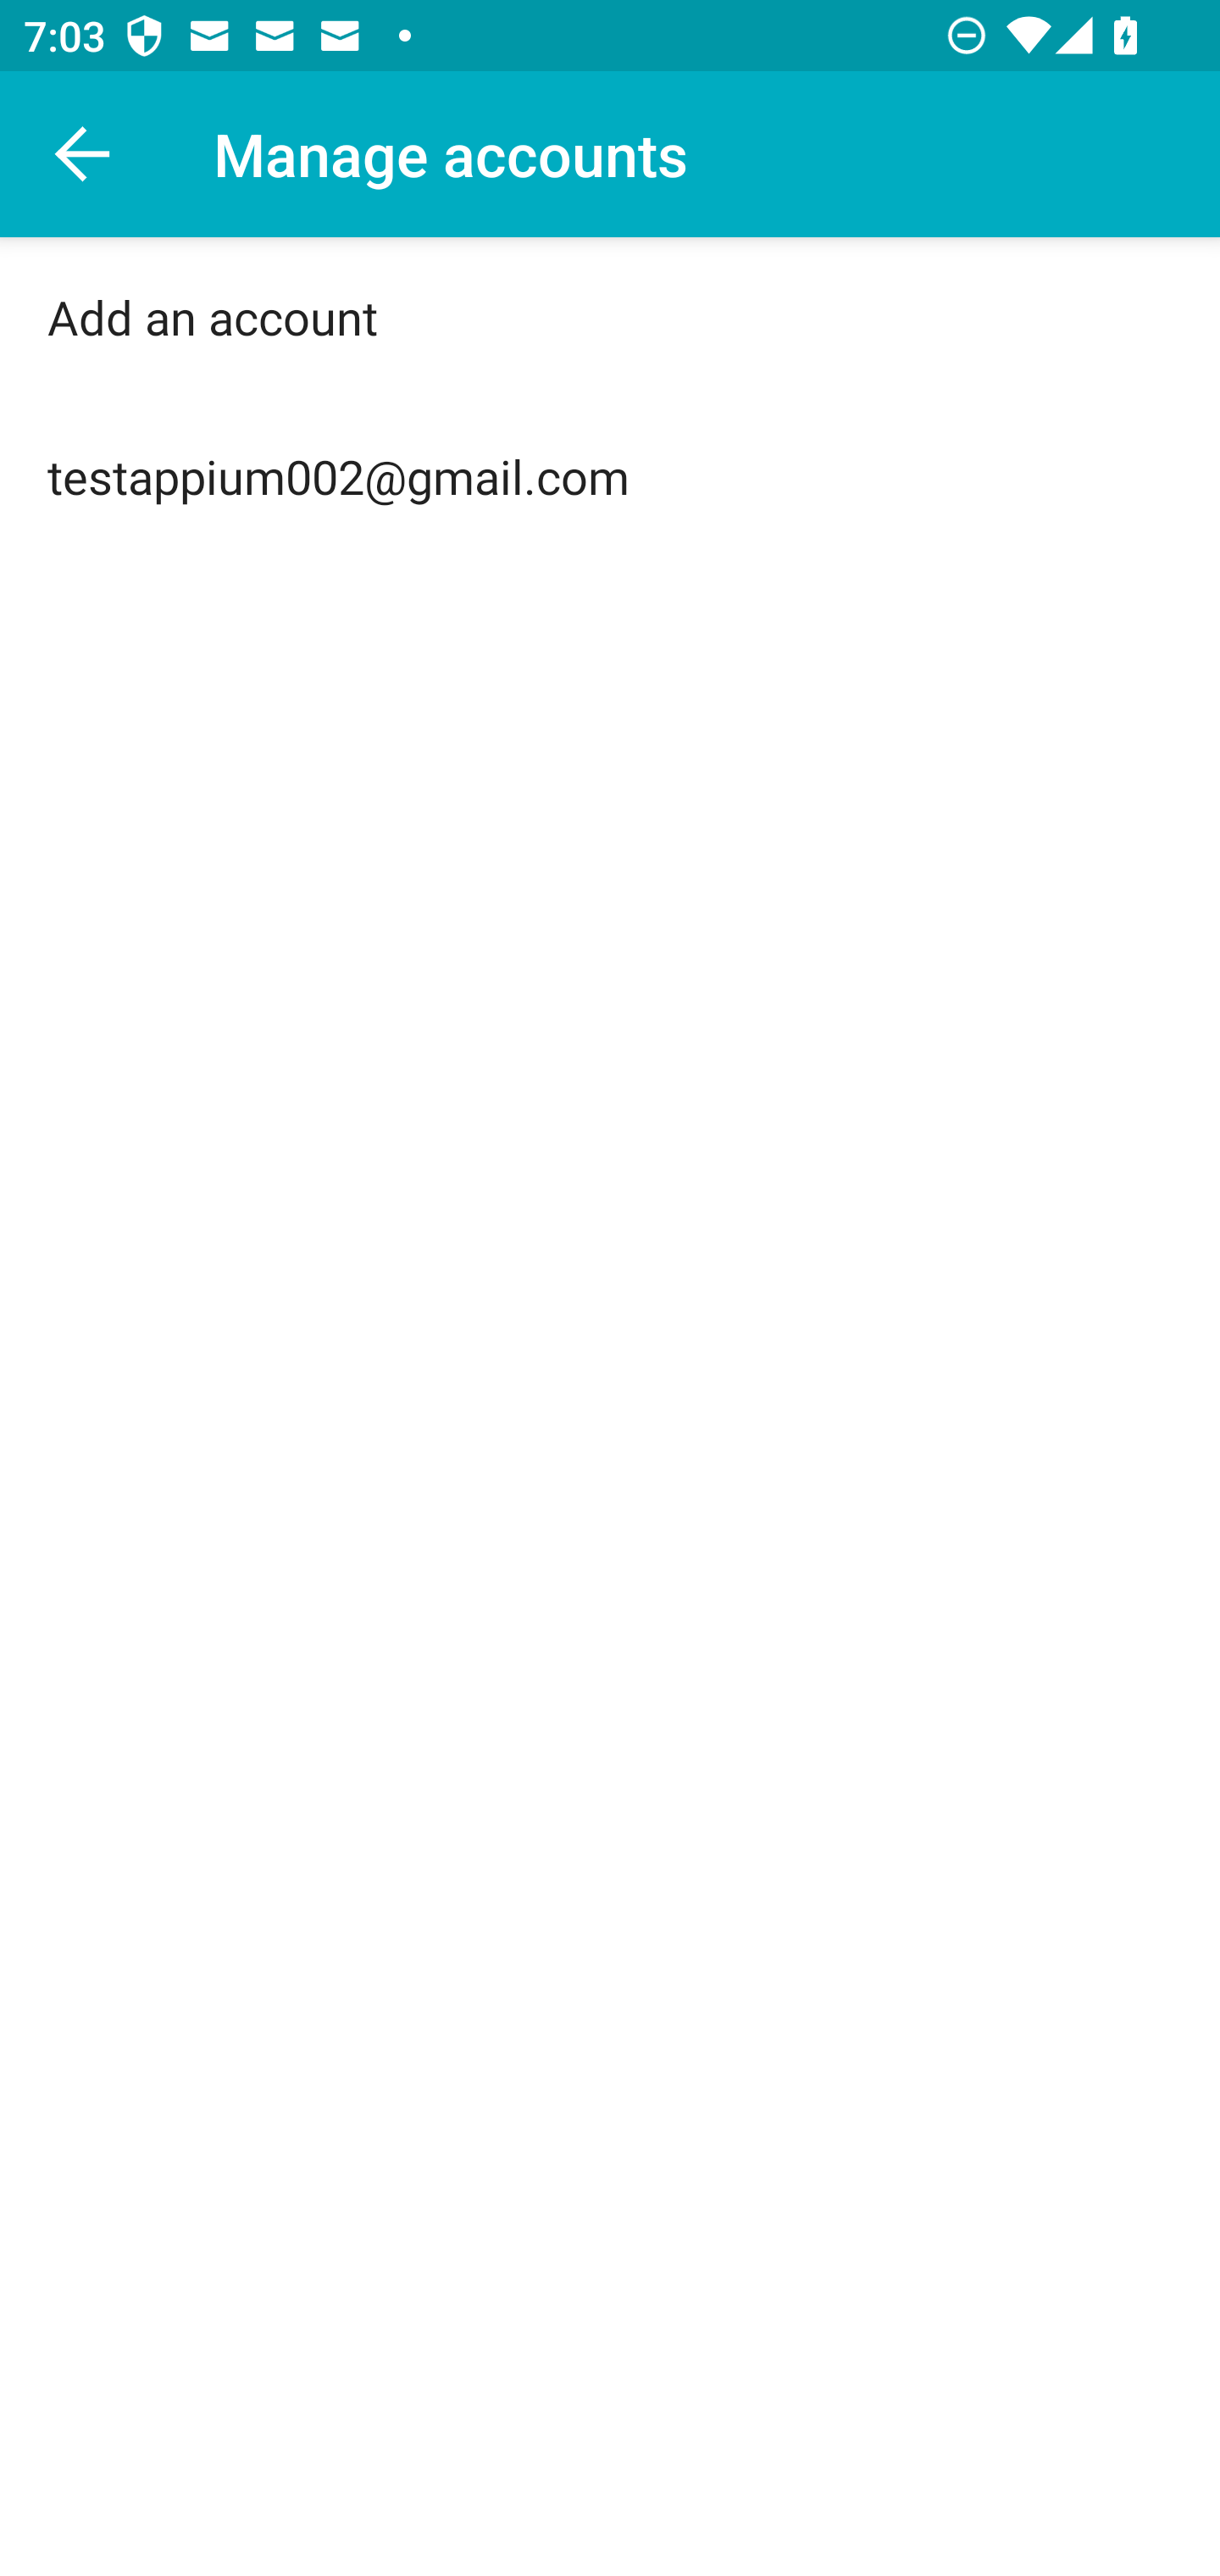  What do you see at coordinates (610, 317) in the screenshot?
I see `Add an account` at bounding box center [610, 317].